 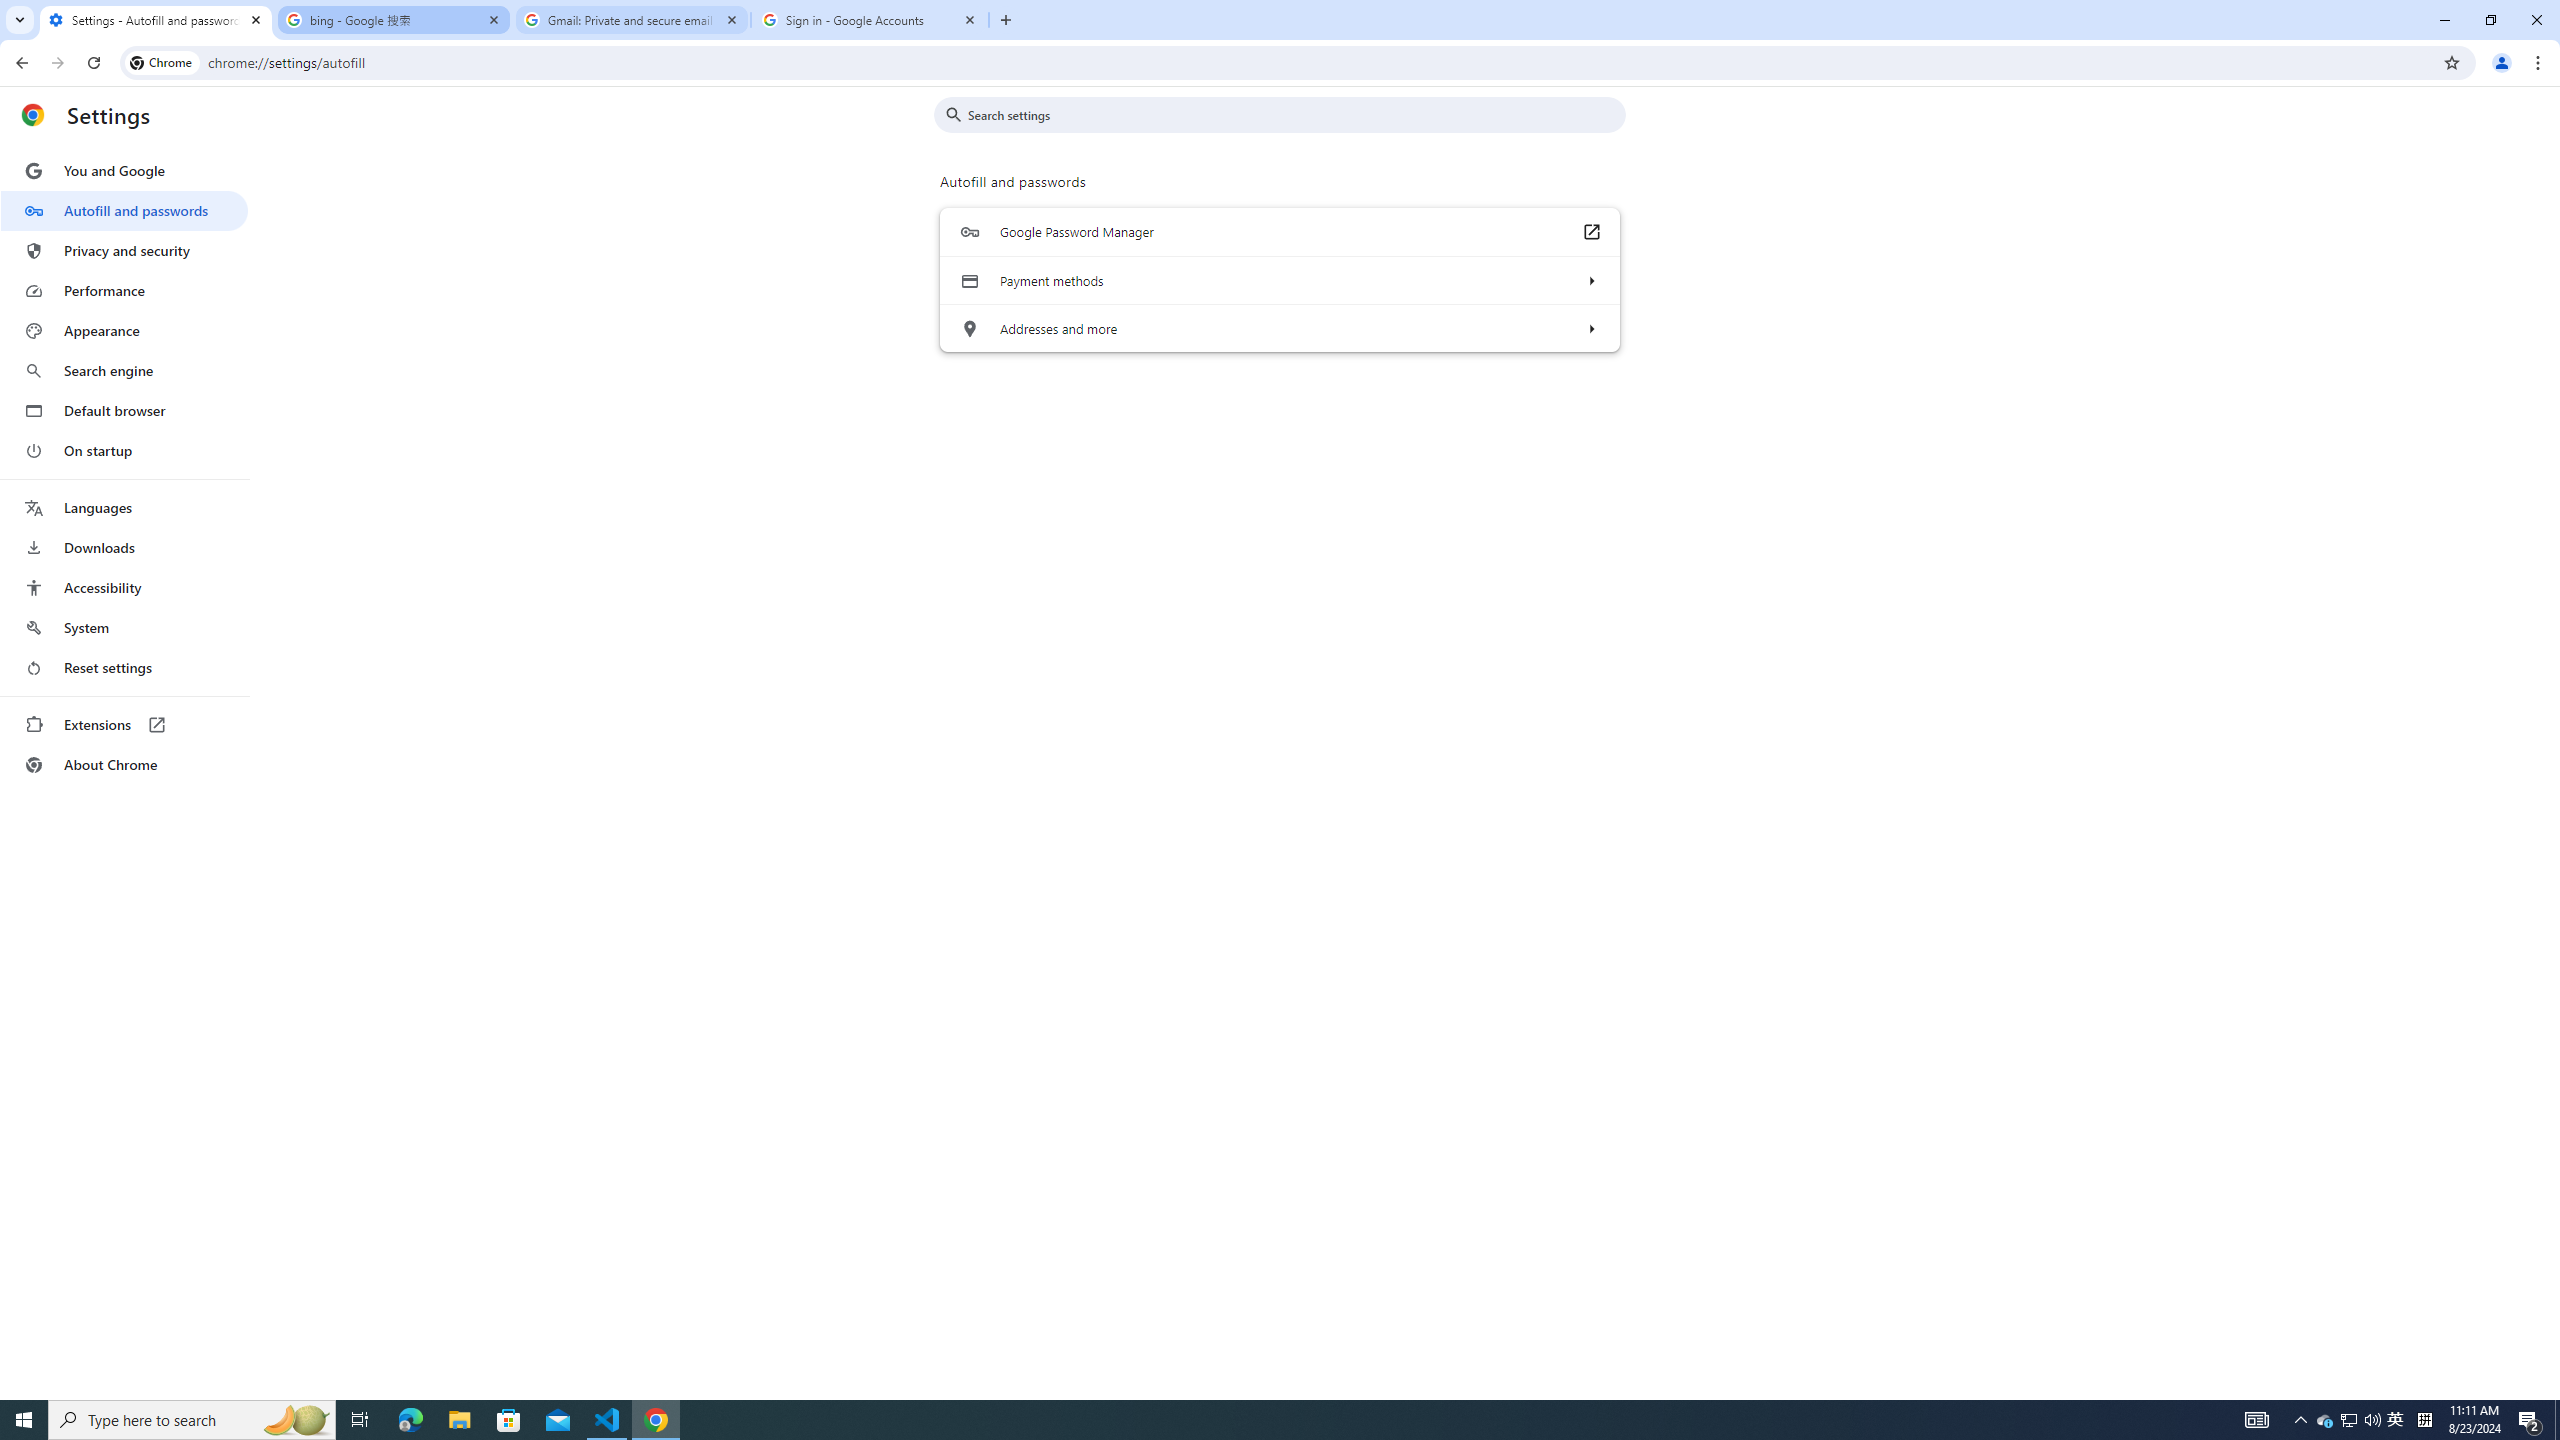 I want to click on Sign in - Google Accounts, so click(x=870, y=20).